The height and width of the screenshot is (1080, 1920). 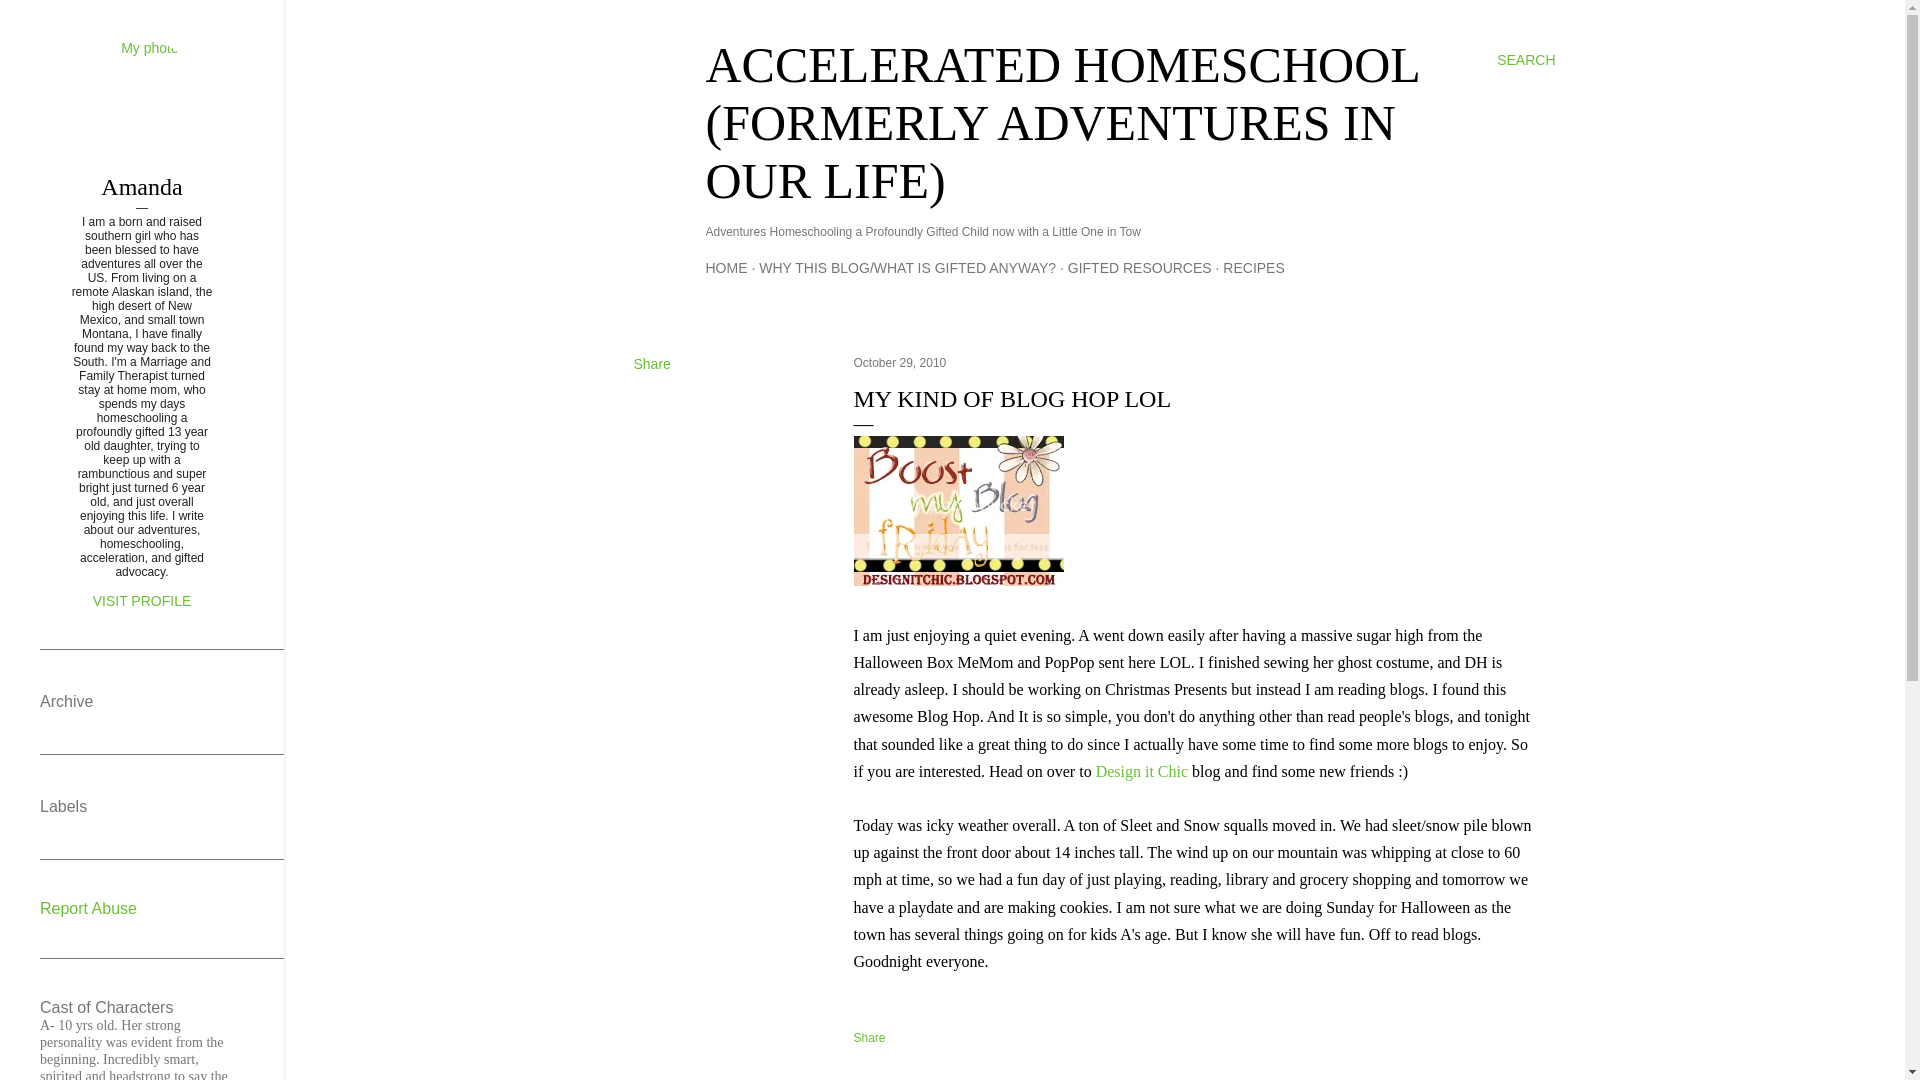 I want to click on HOME, so click(x=727, y=268).